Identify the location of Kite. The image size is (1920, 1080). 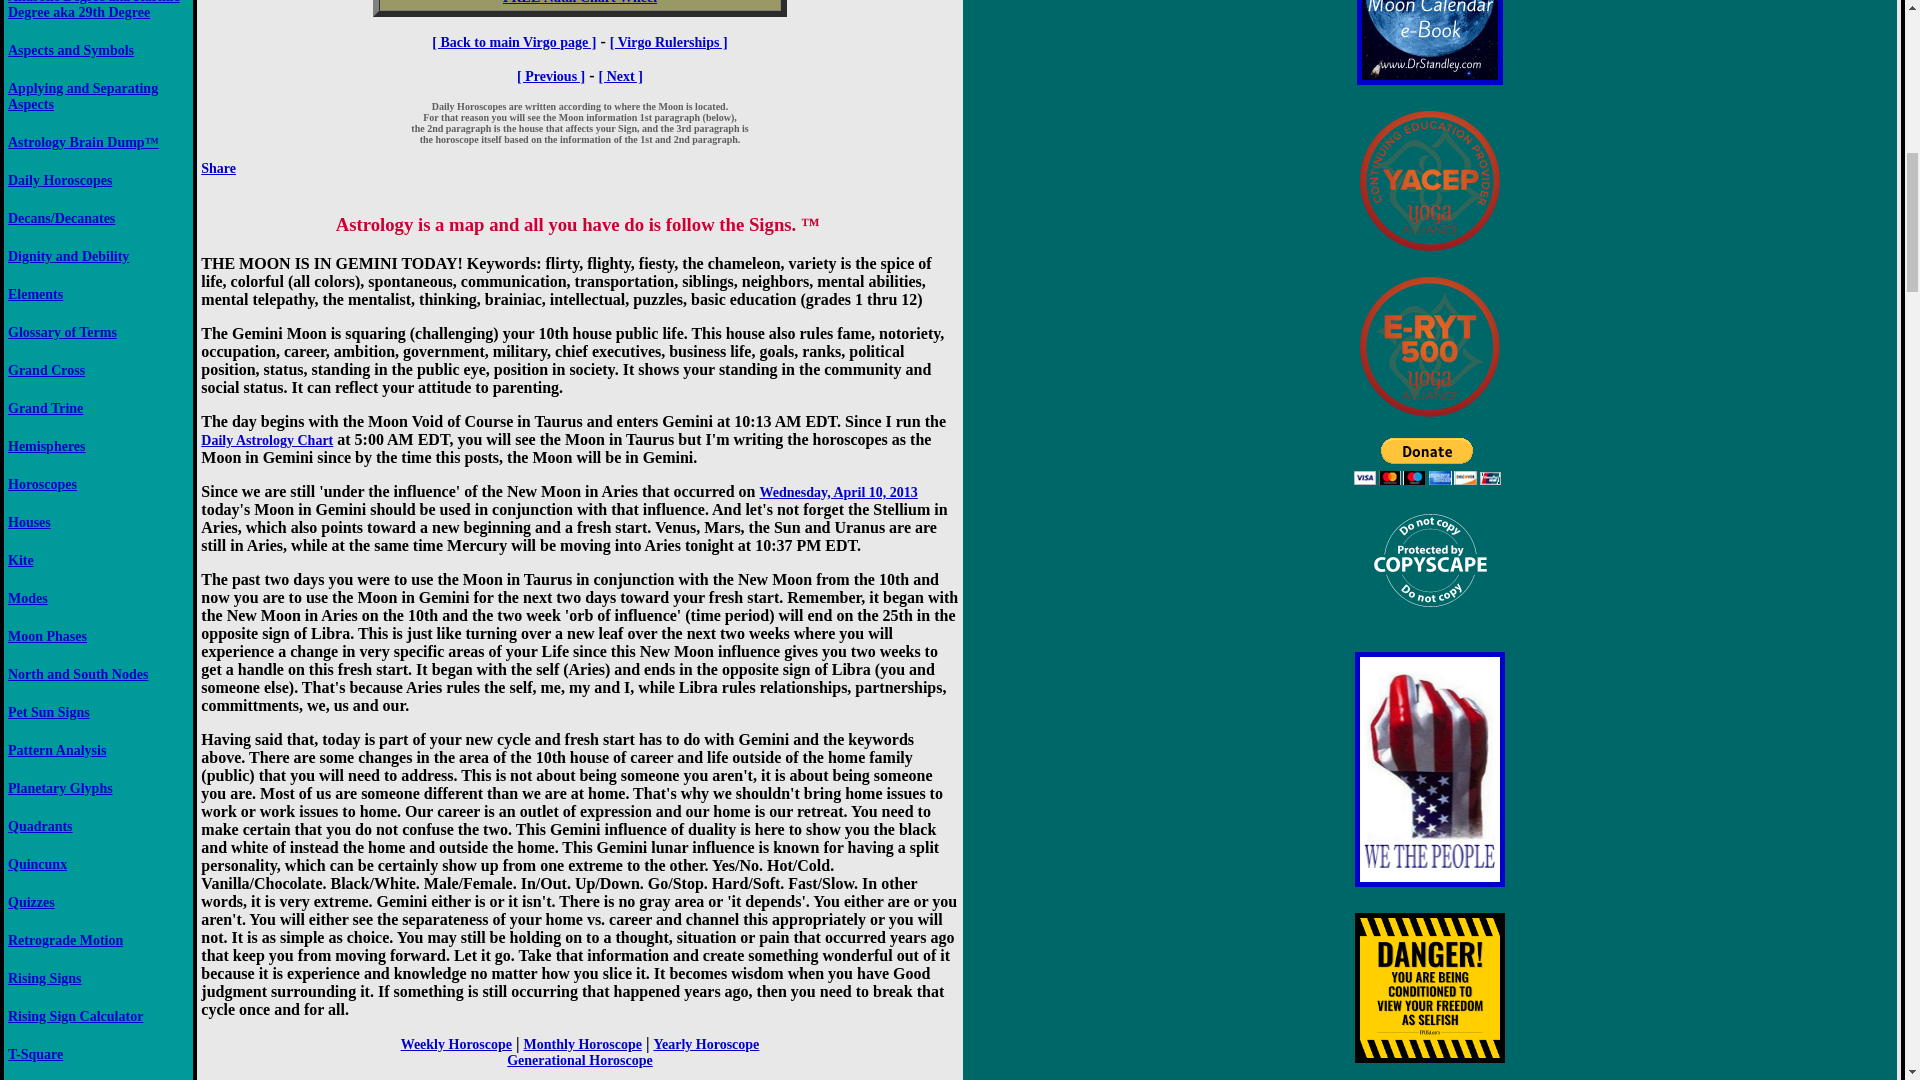
(20, 560).